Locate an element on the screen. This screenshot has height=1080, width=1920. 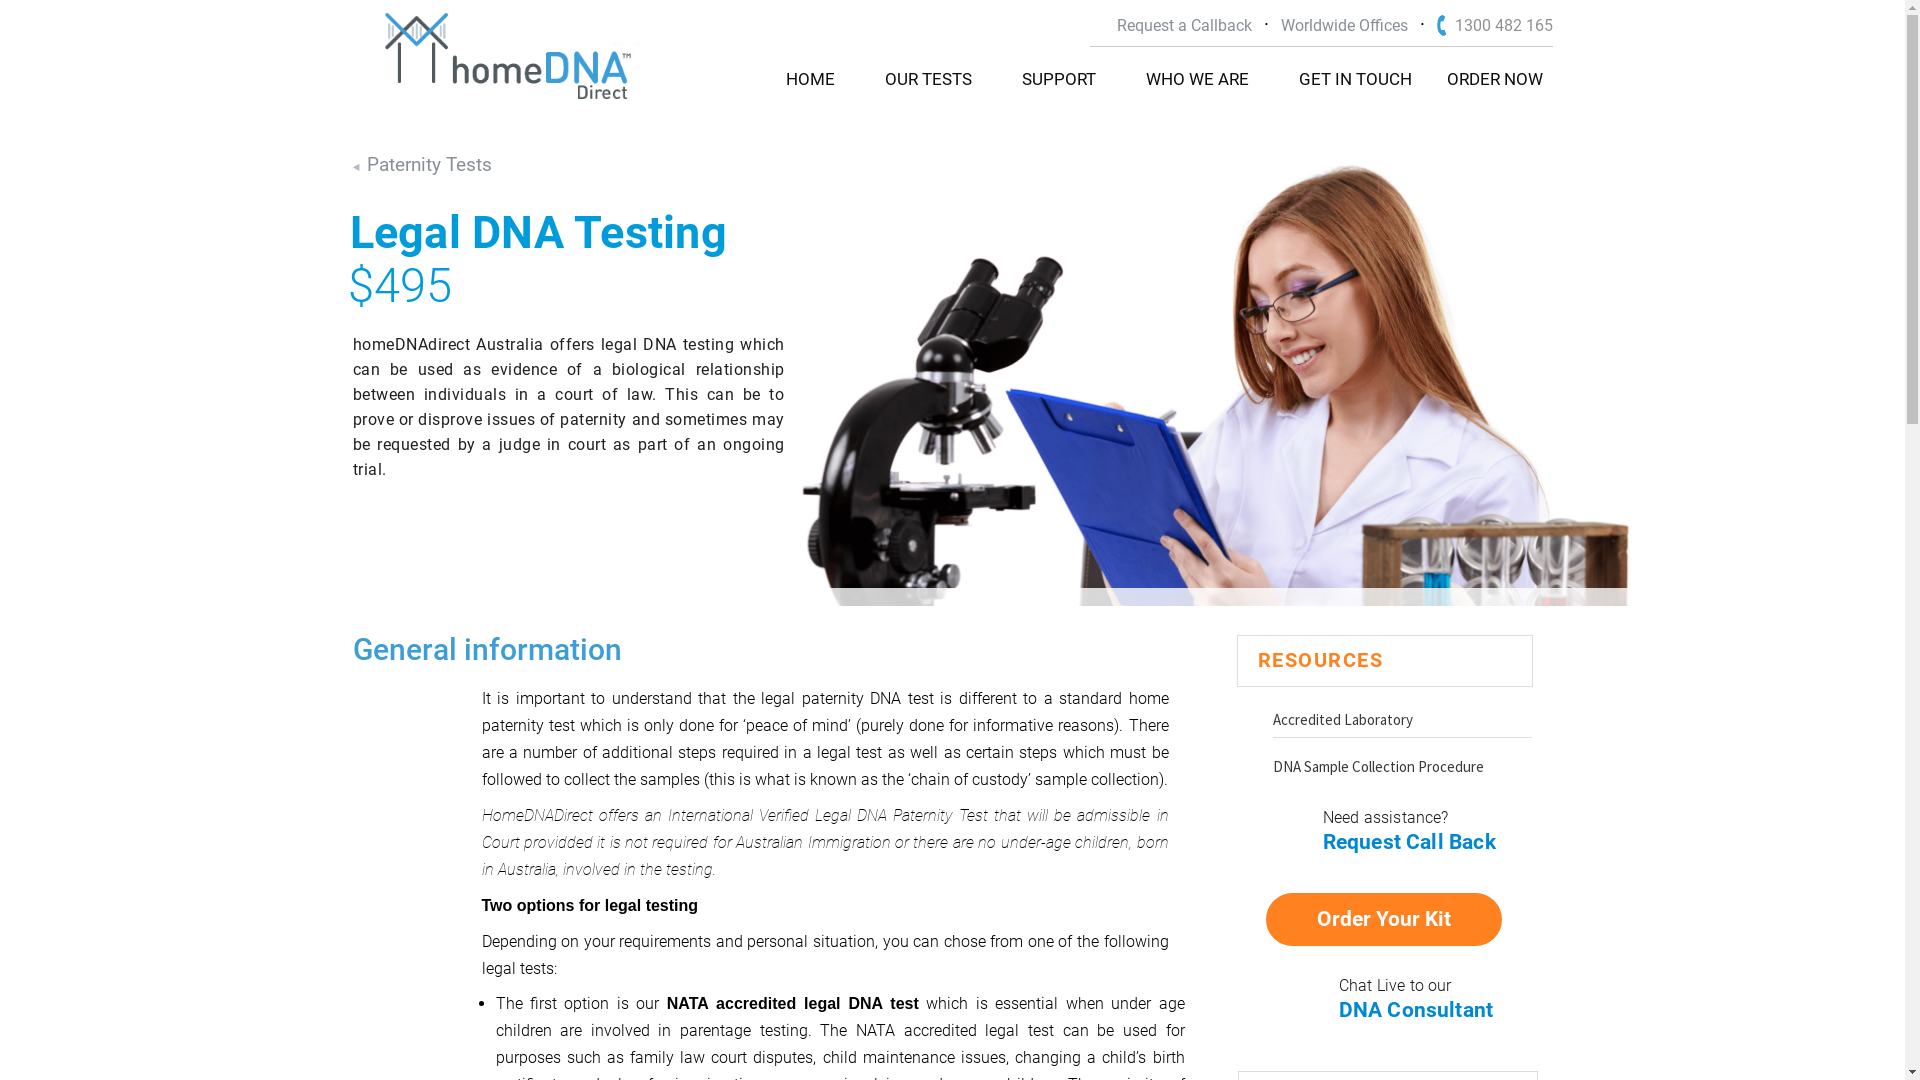
HOME is located at coordinates (810, 80).